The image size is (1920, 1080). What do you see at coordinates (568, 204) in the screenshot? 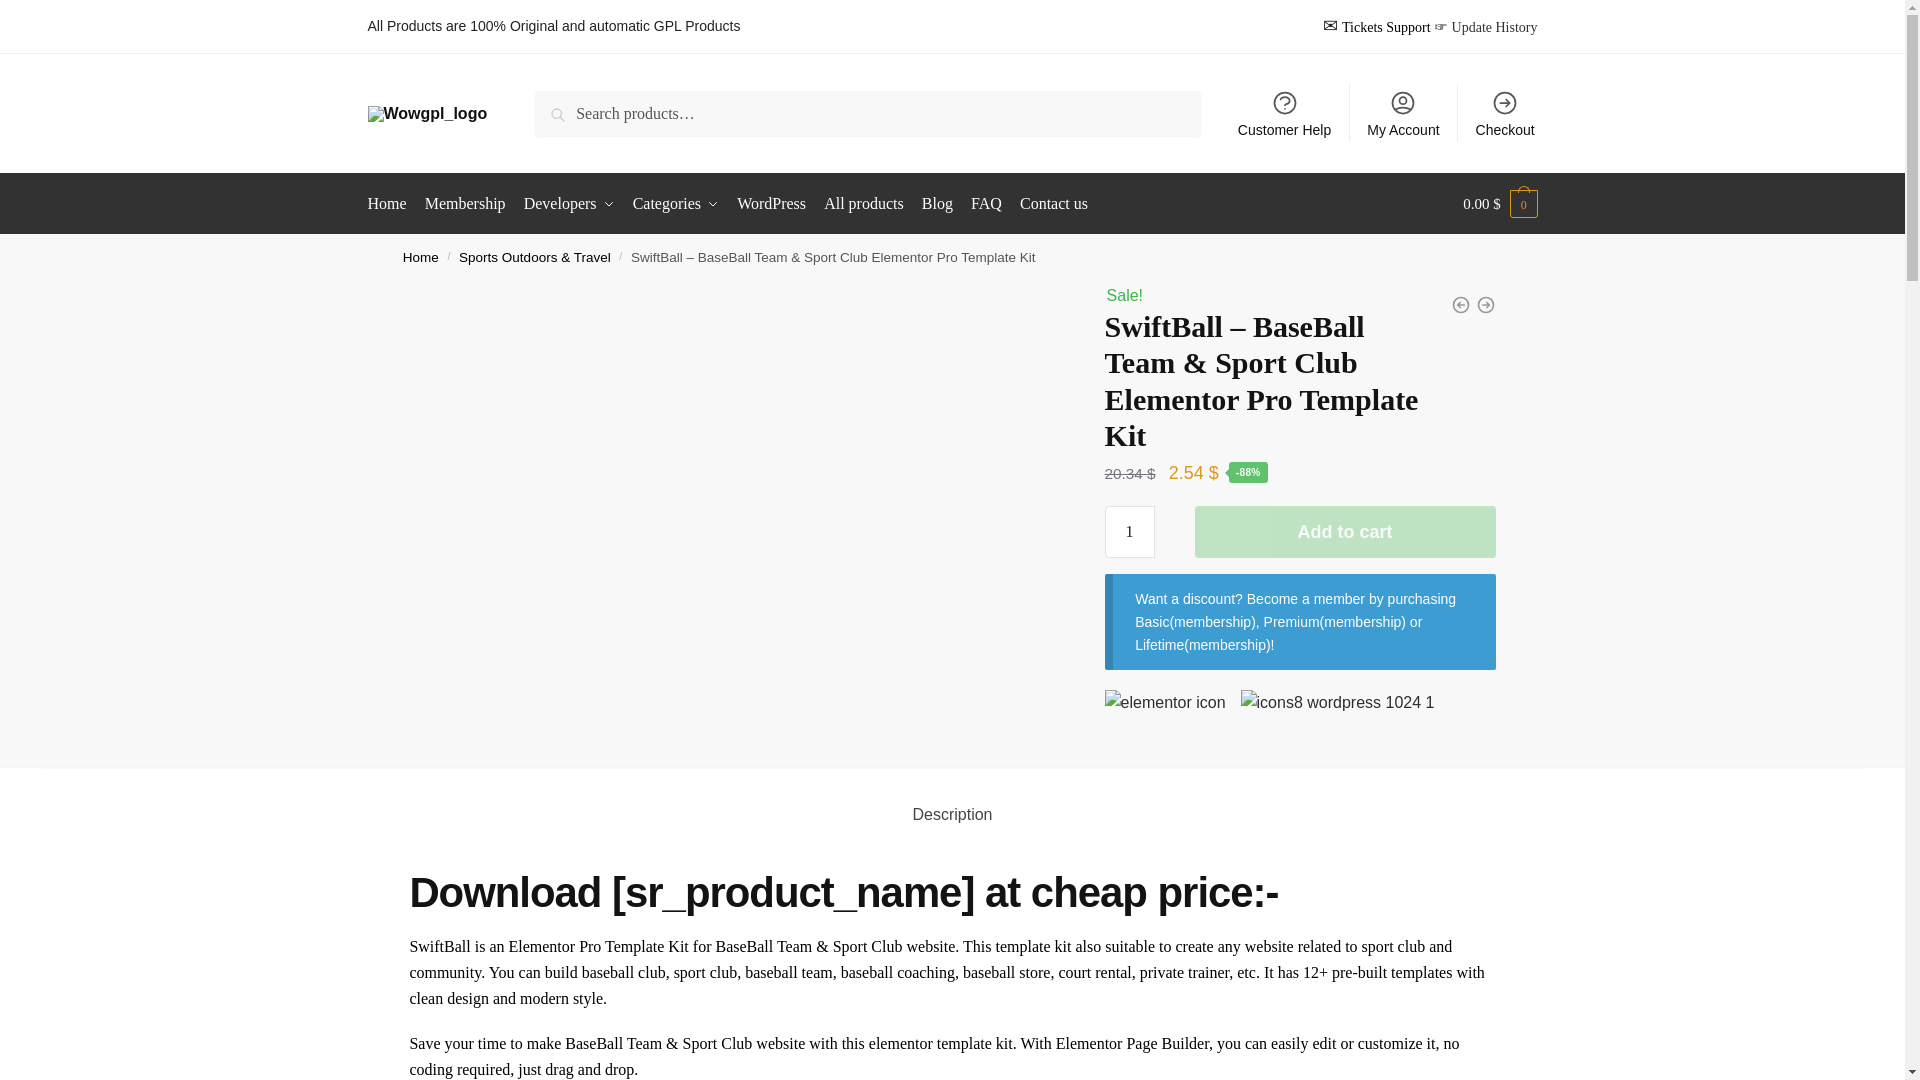
I see `Developers` at bounding box center [568, 204].